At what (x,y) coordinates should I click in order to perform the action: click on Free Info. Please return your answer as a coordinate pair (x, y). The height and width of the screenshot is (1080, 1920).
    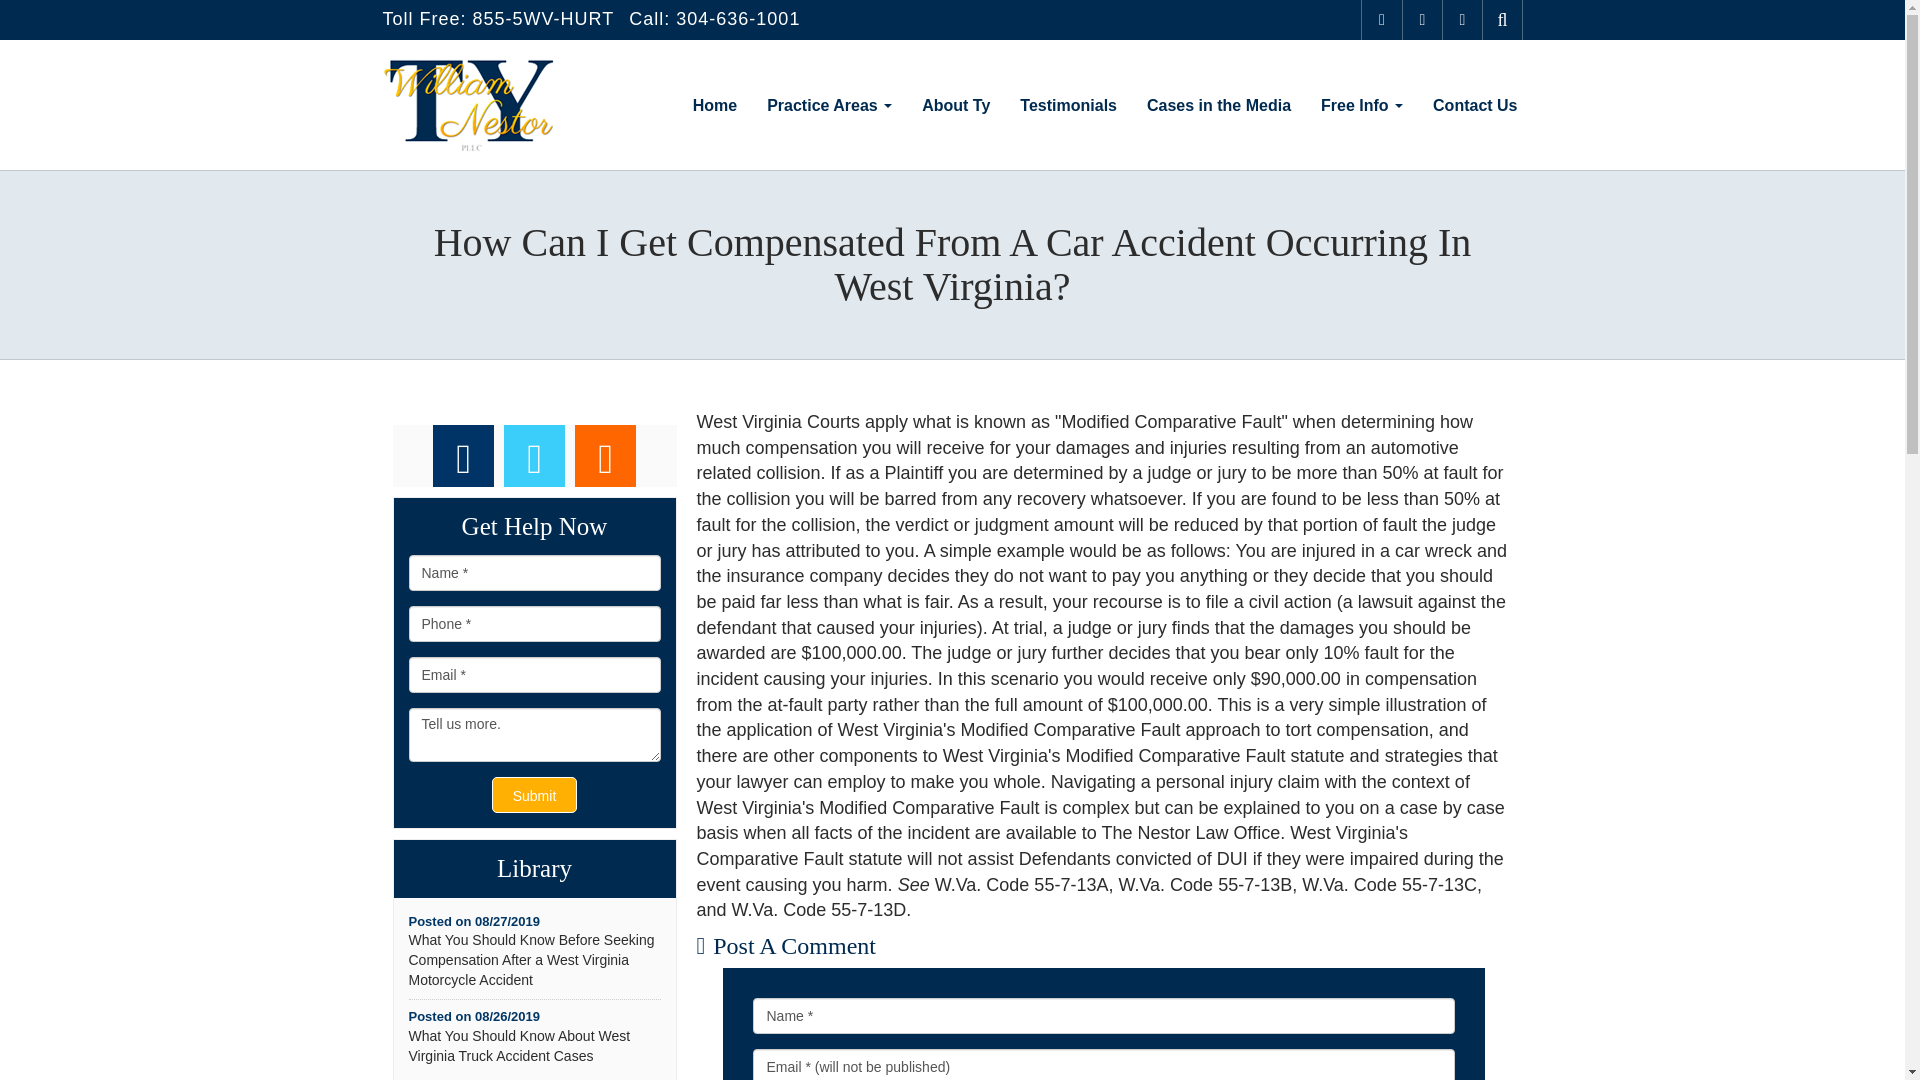
    Looking at the image, I should click on (1362, 104).